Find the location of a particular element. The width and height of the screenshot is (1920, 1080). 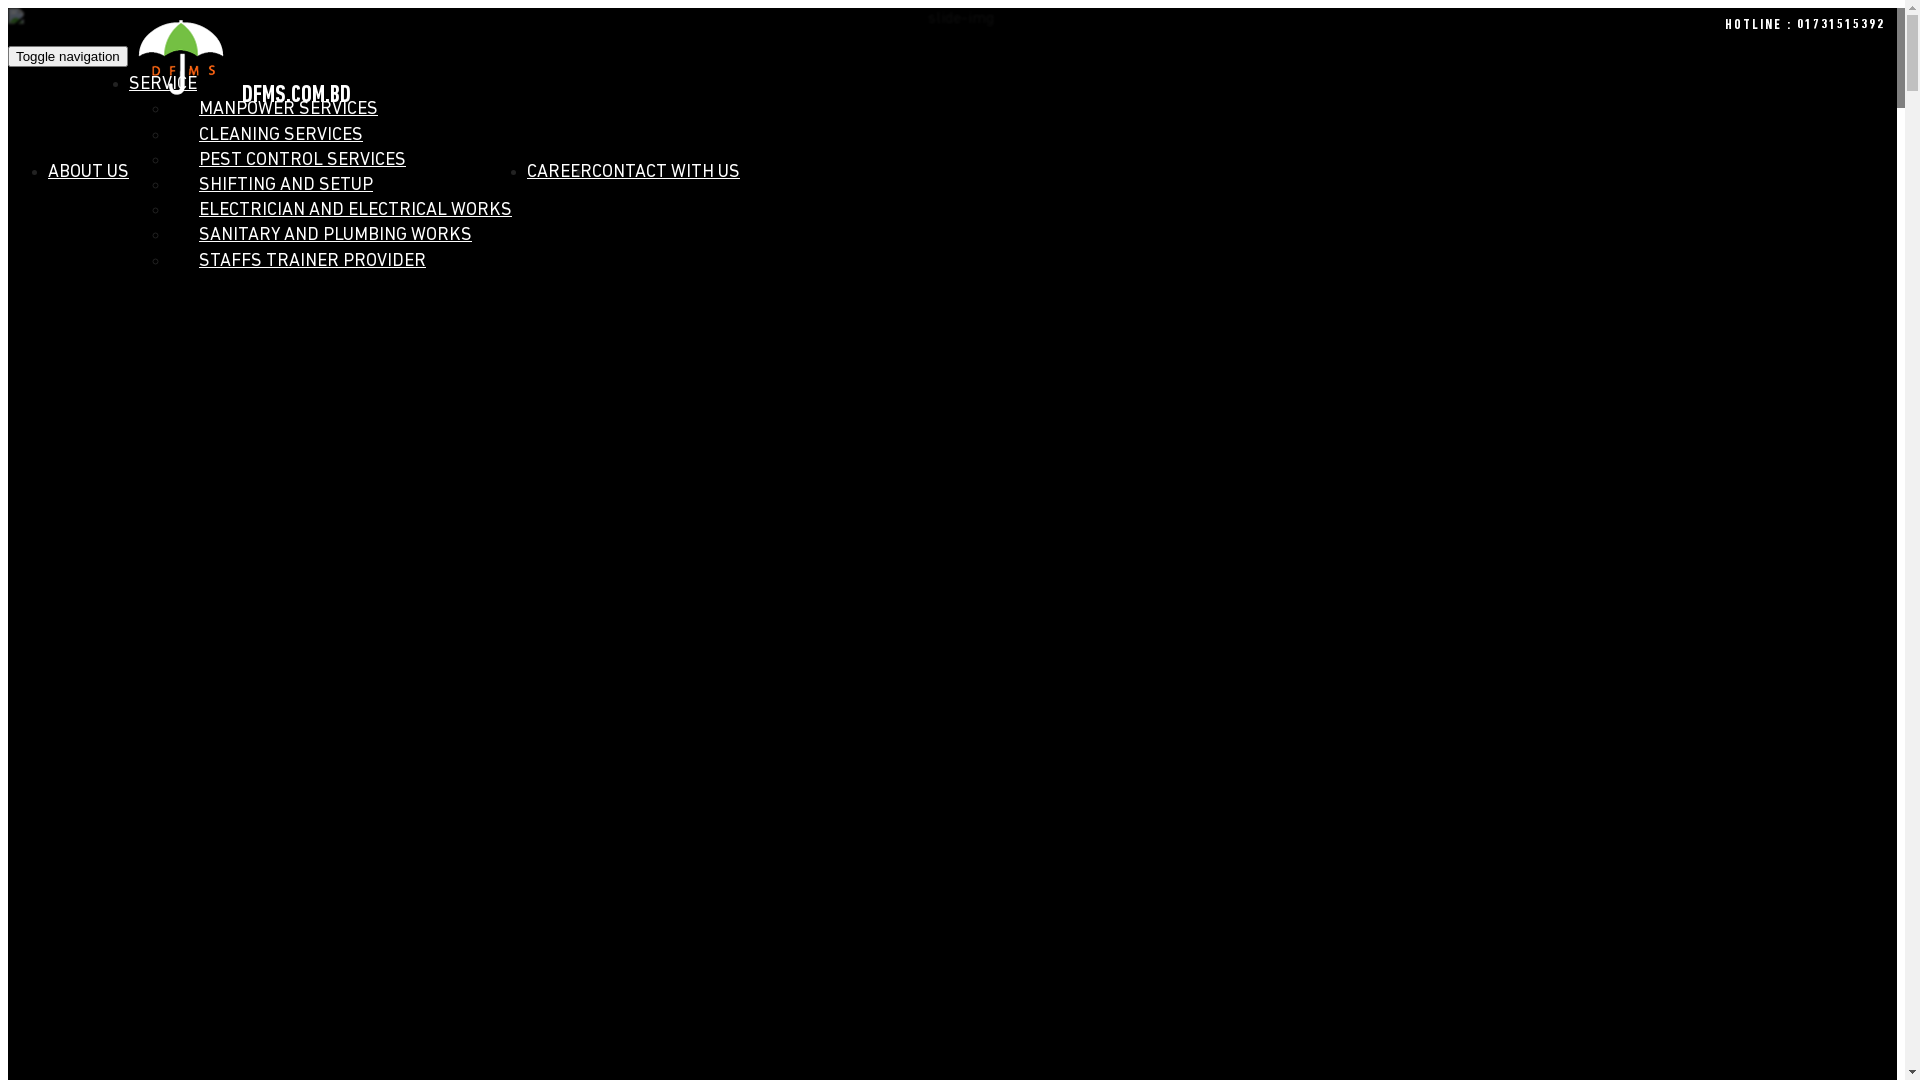

Toggle navigation is located at coordinates (68, 56).